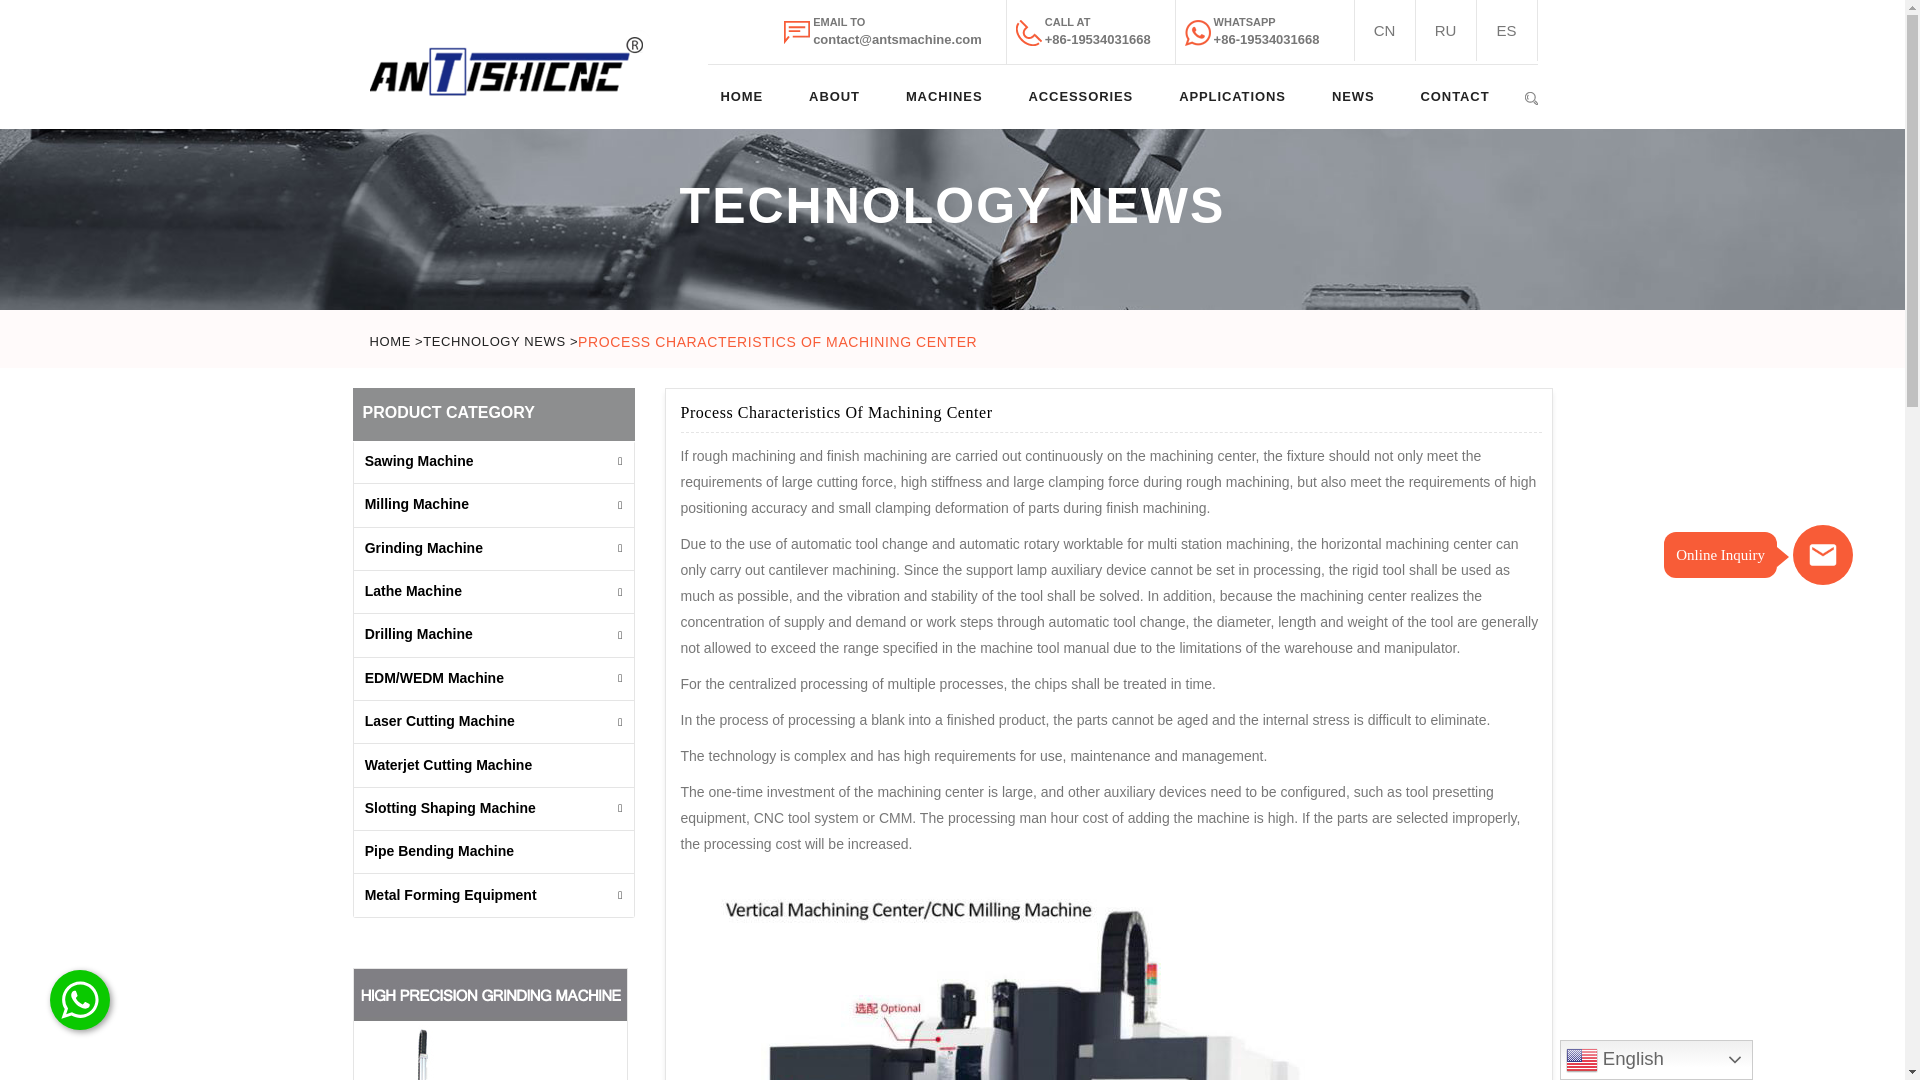  Describe the element at coordinates (1446, 30) in the screenshot. I see `www.antishicnc.com` at that location.